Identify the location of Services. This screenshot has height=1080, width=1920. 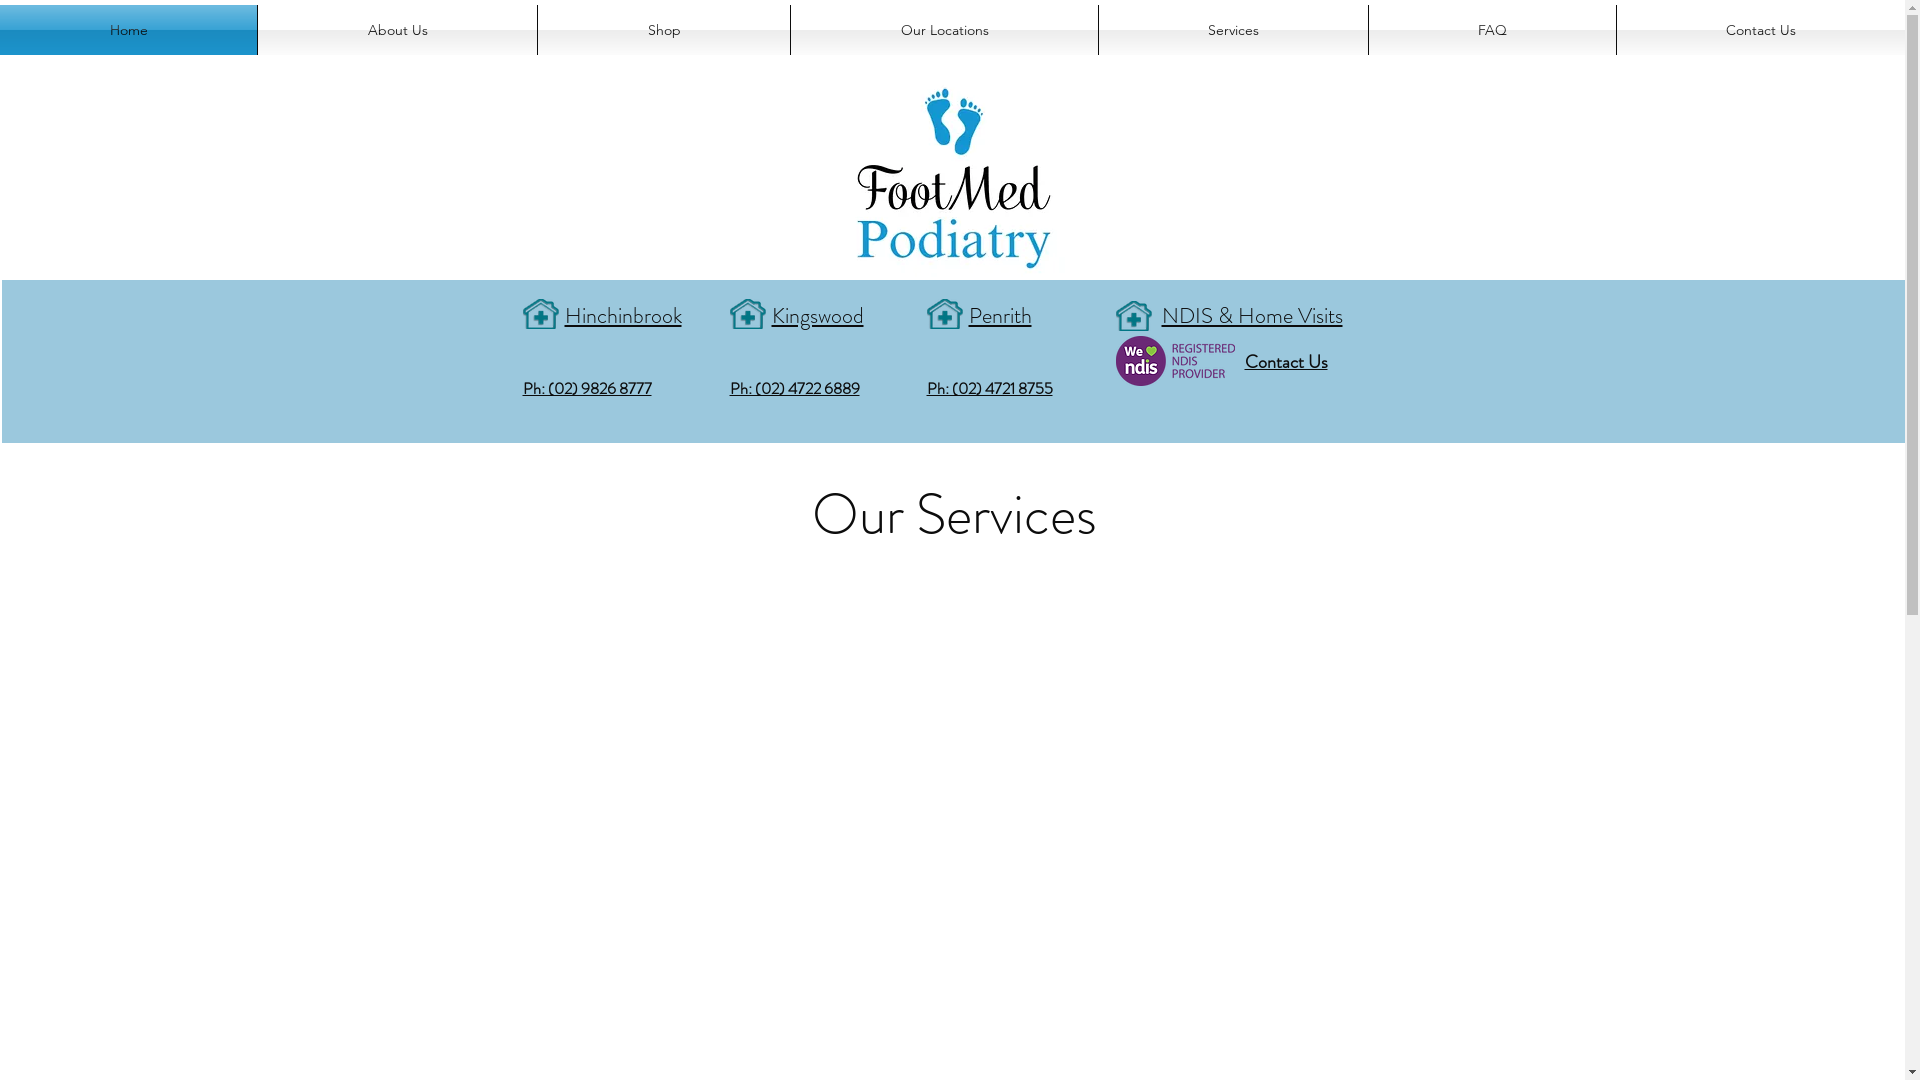
(1234, 30).